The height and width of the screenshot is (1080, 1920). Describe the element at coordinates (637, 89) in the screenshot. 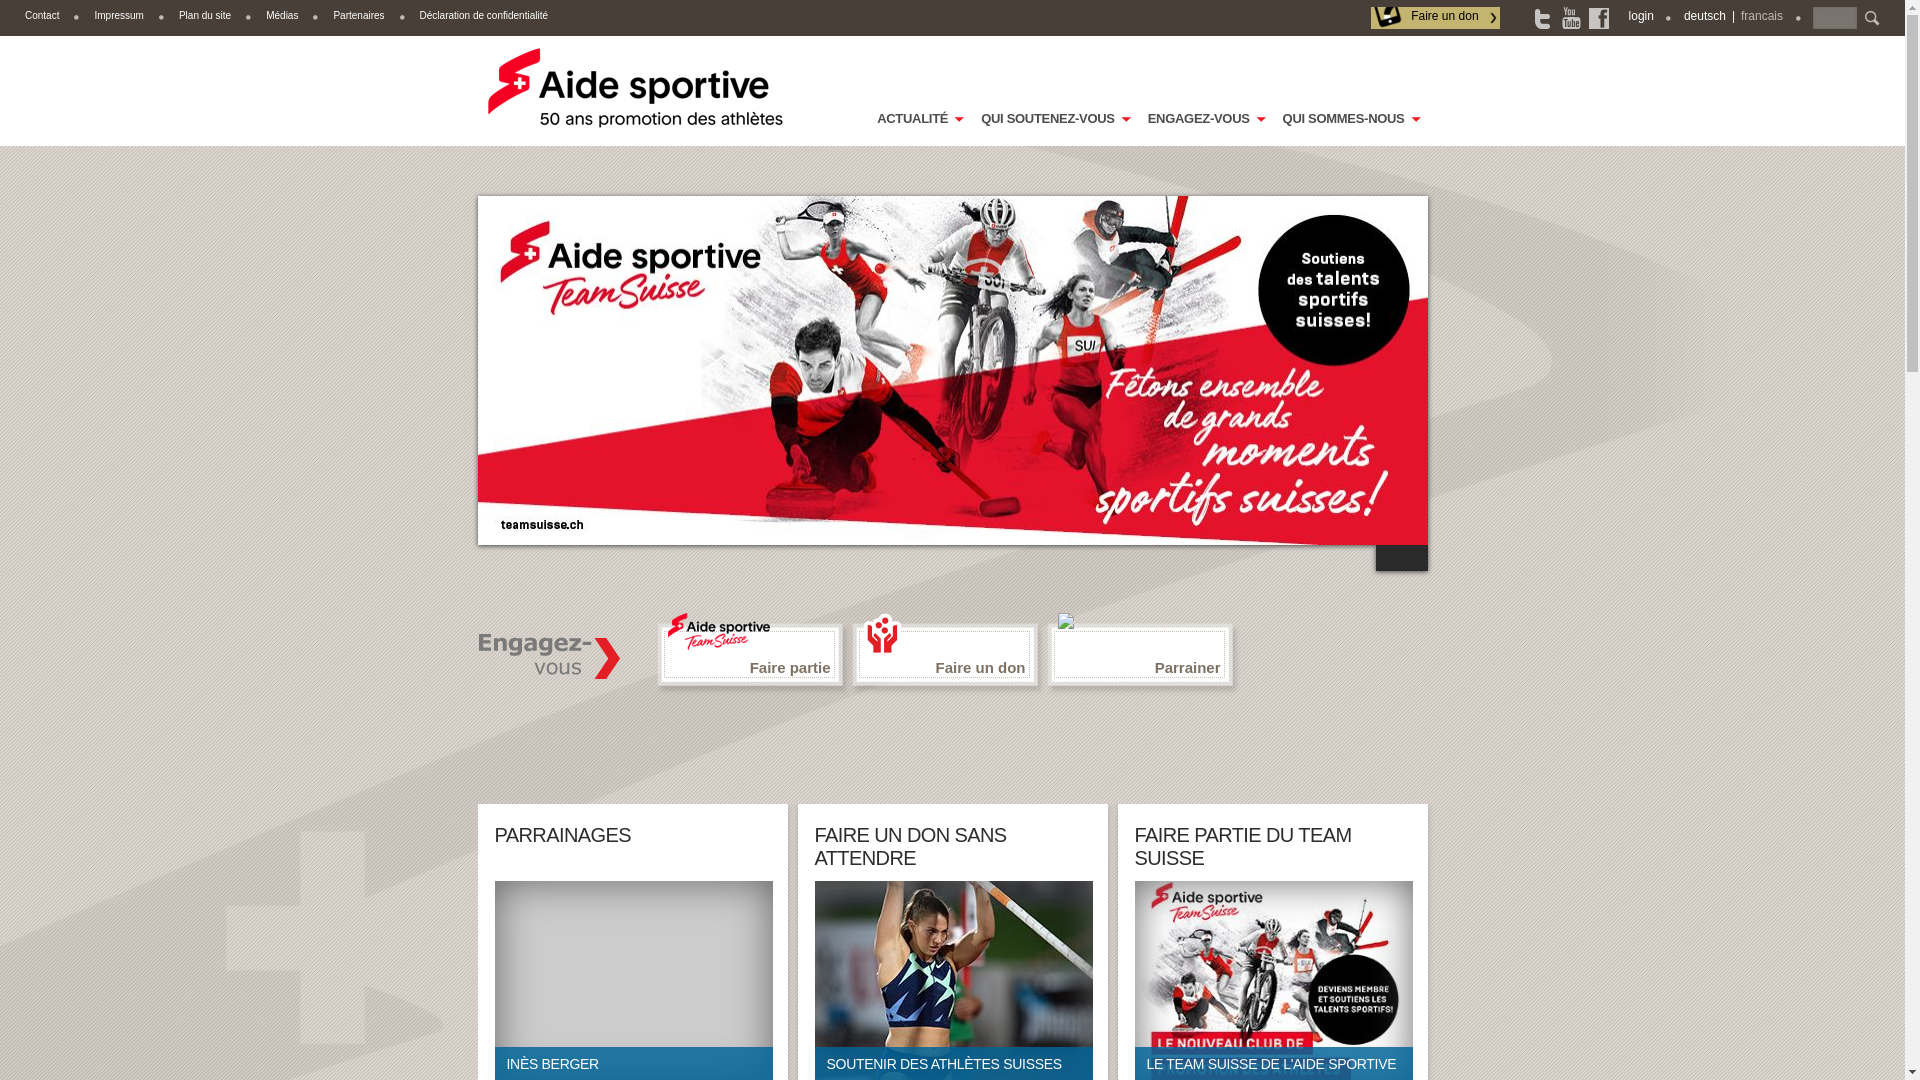

I see `Homepage` at that location.